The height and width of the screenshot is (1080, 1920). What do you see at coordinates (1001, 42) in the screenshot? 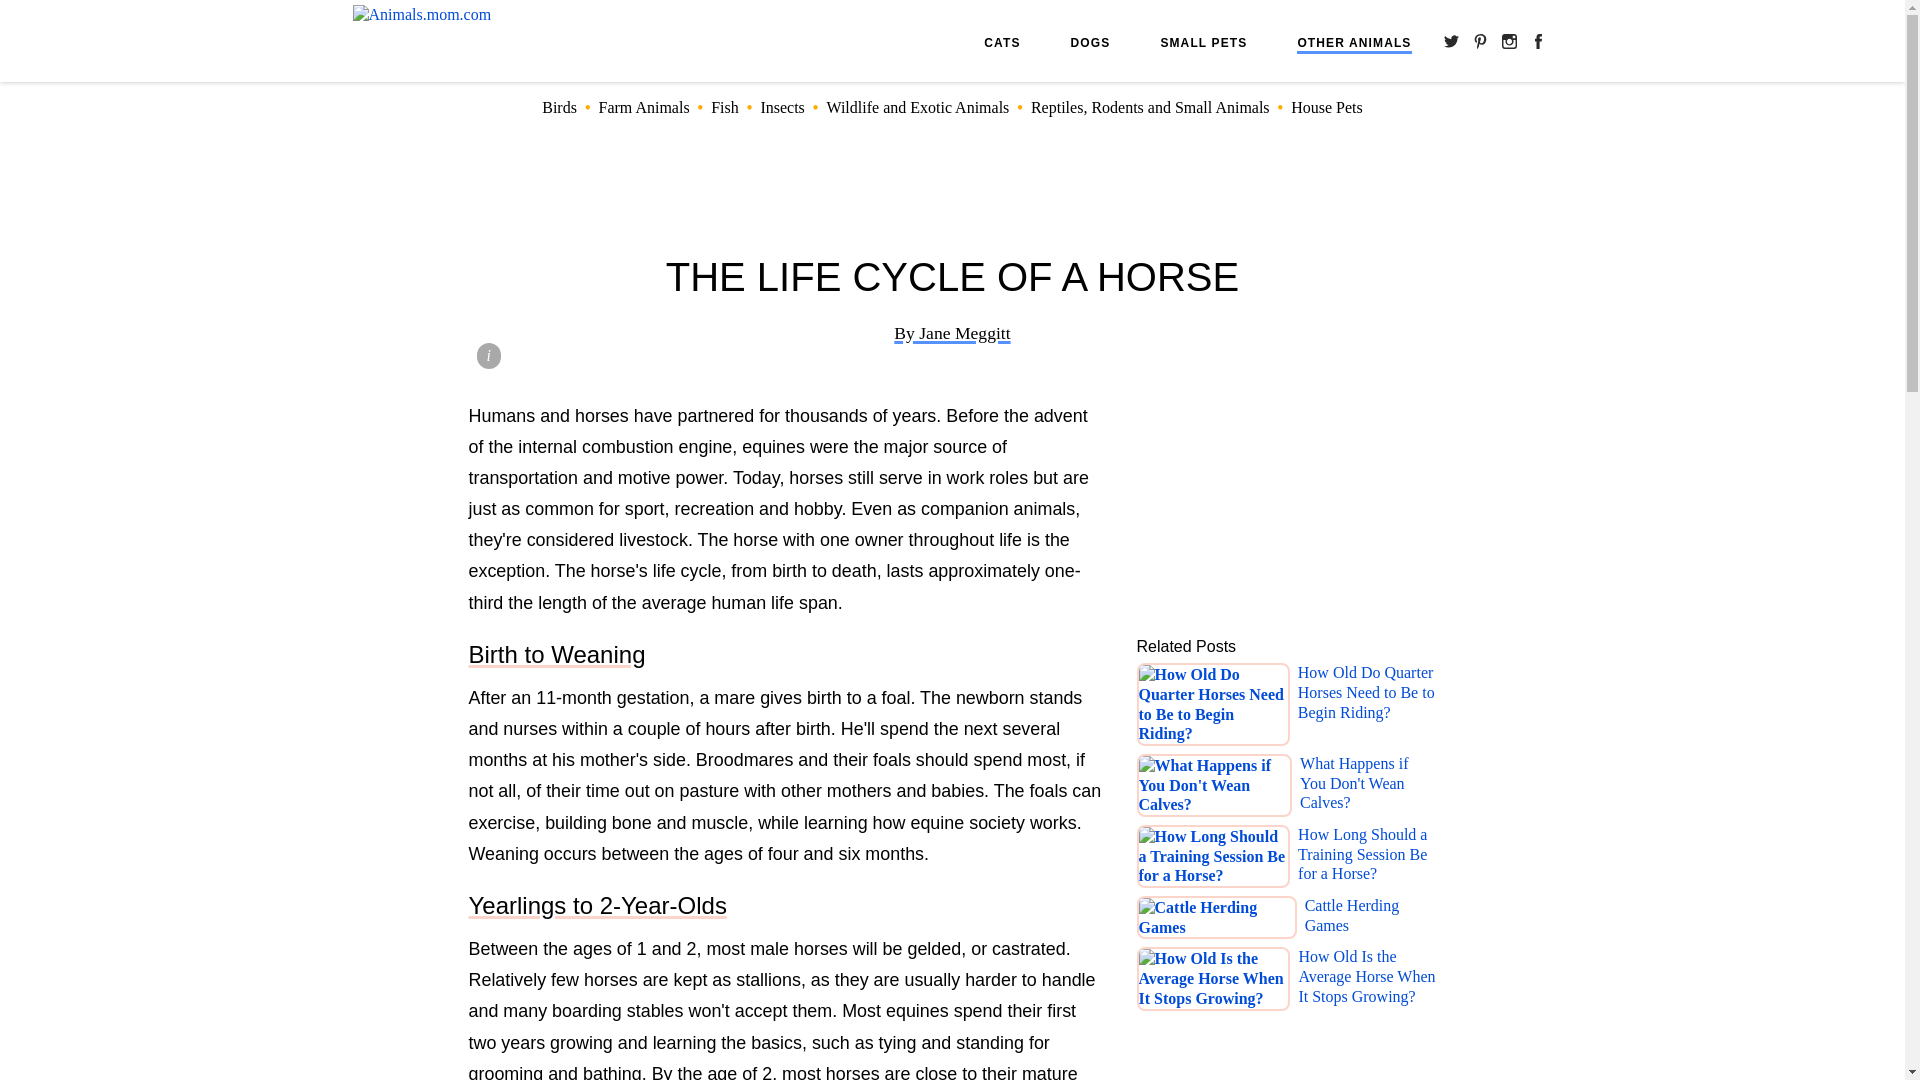
I see `CATS` at bounding box center [1001, 42].